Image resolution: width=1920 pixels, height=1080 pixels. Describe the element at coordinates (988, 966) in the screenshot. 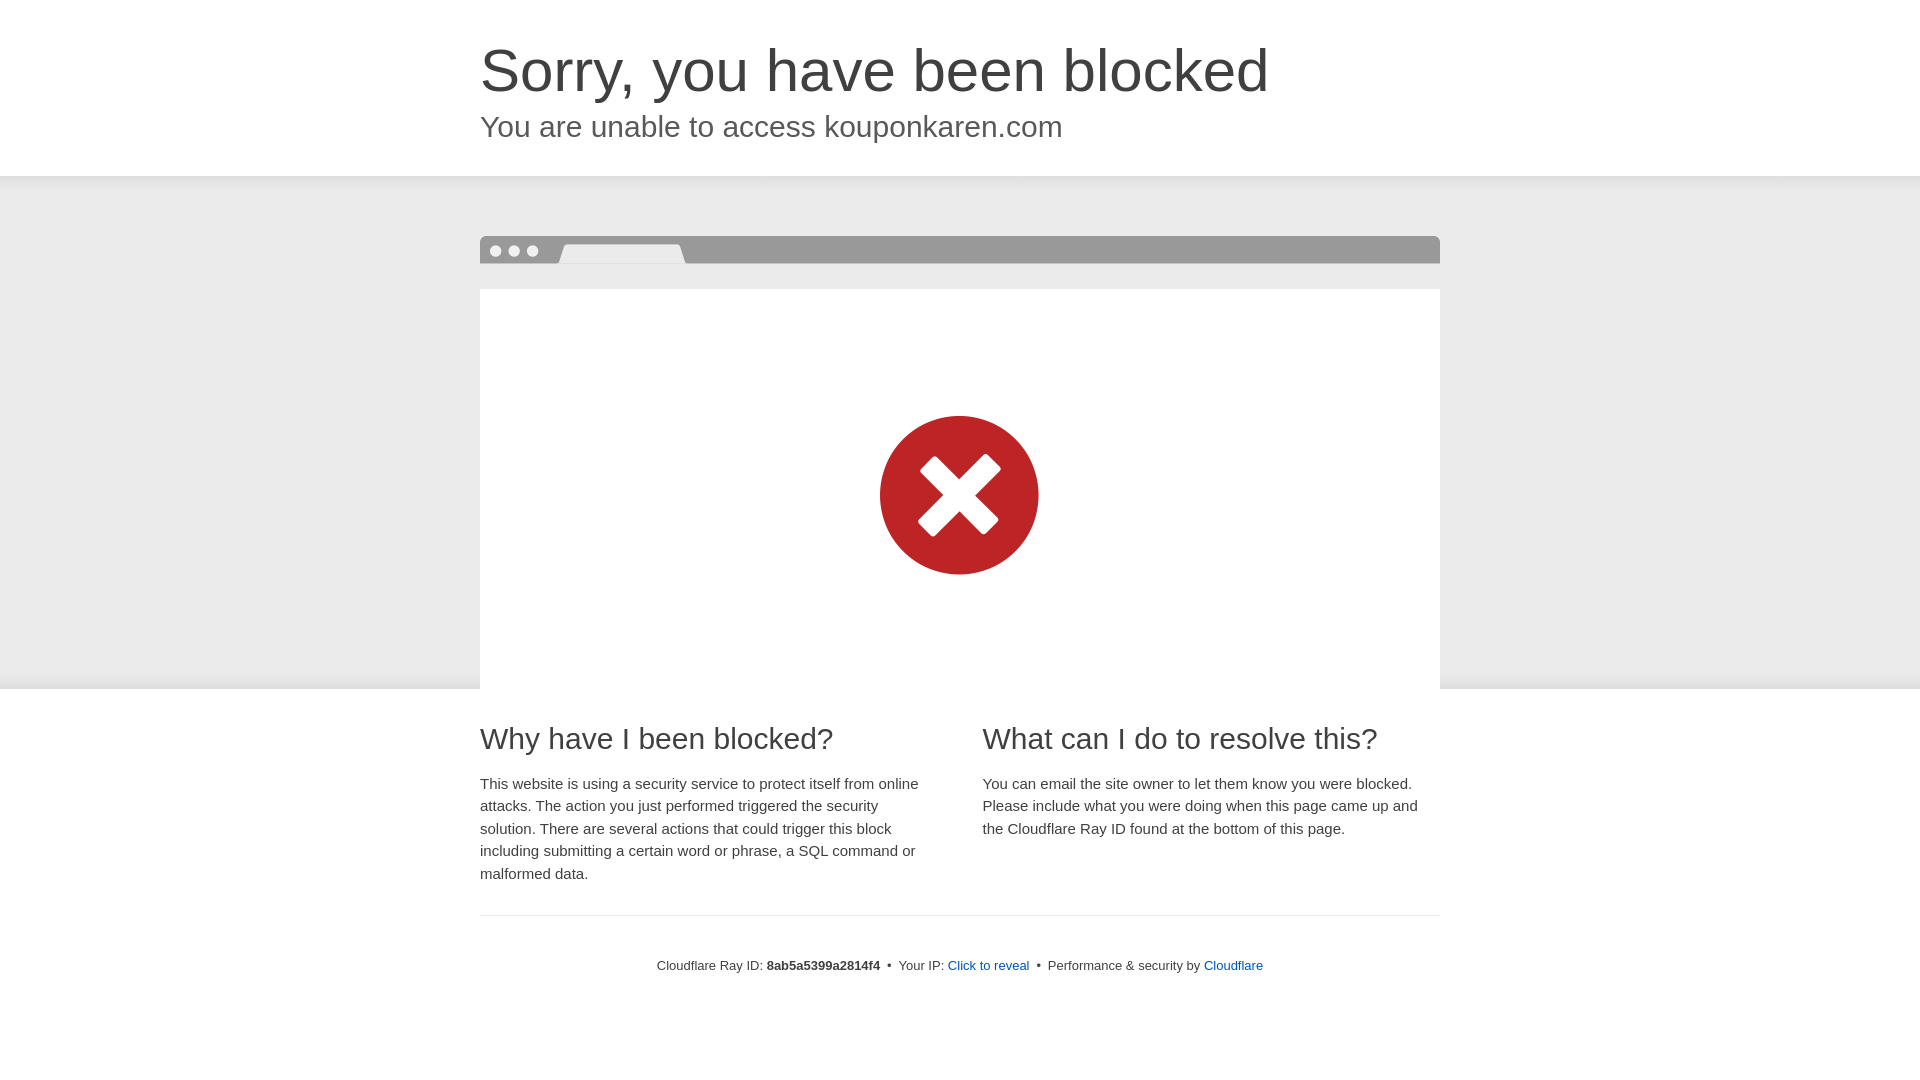

I see `Click to reveal` at that location.